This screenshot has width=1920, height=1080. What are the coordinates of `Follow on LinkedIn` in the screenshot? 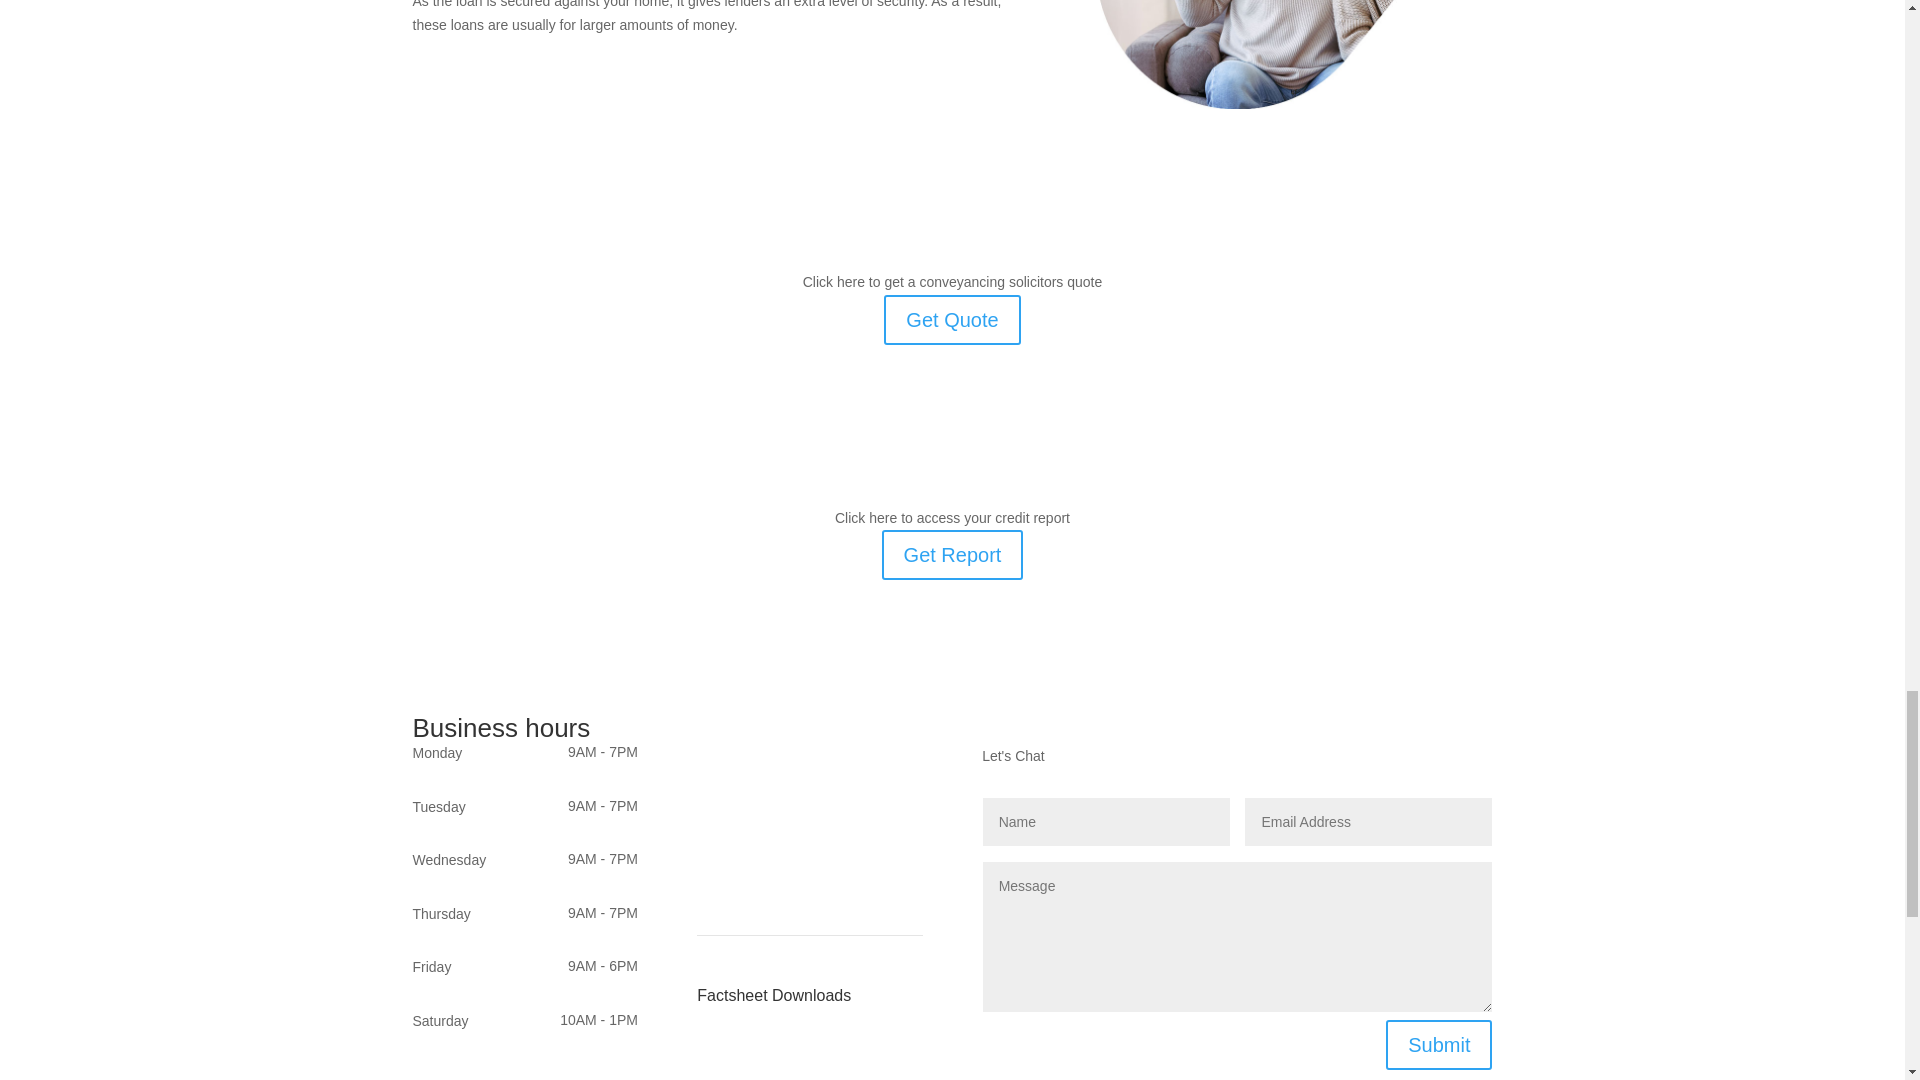 It's located at (508, 1070).